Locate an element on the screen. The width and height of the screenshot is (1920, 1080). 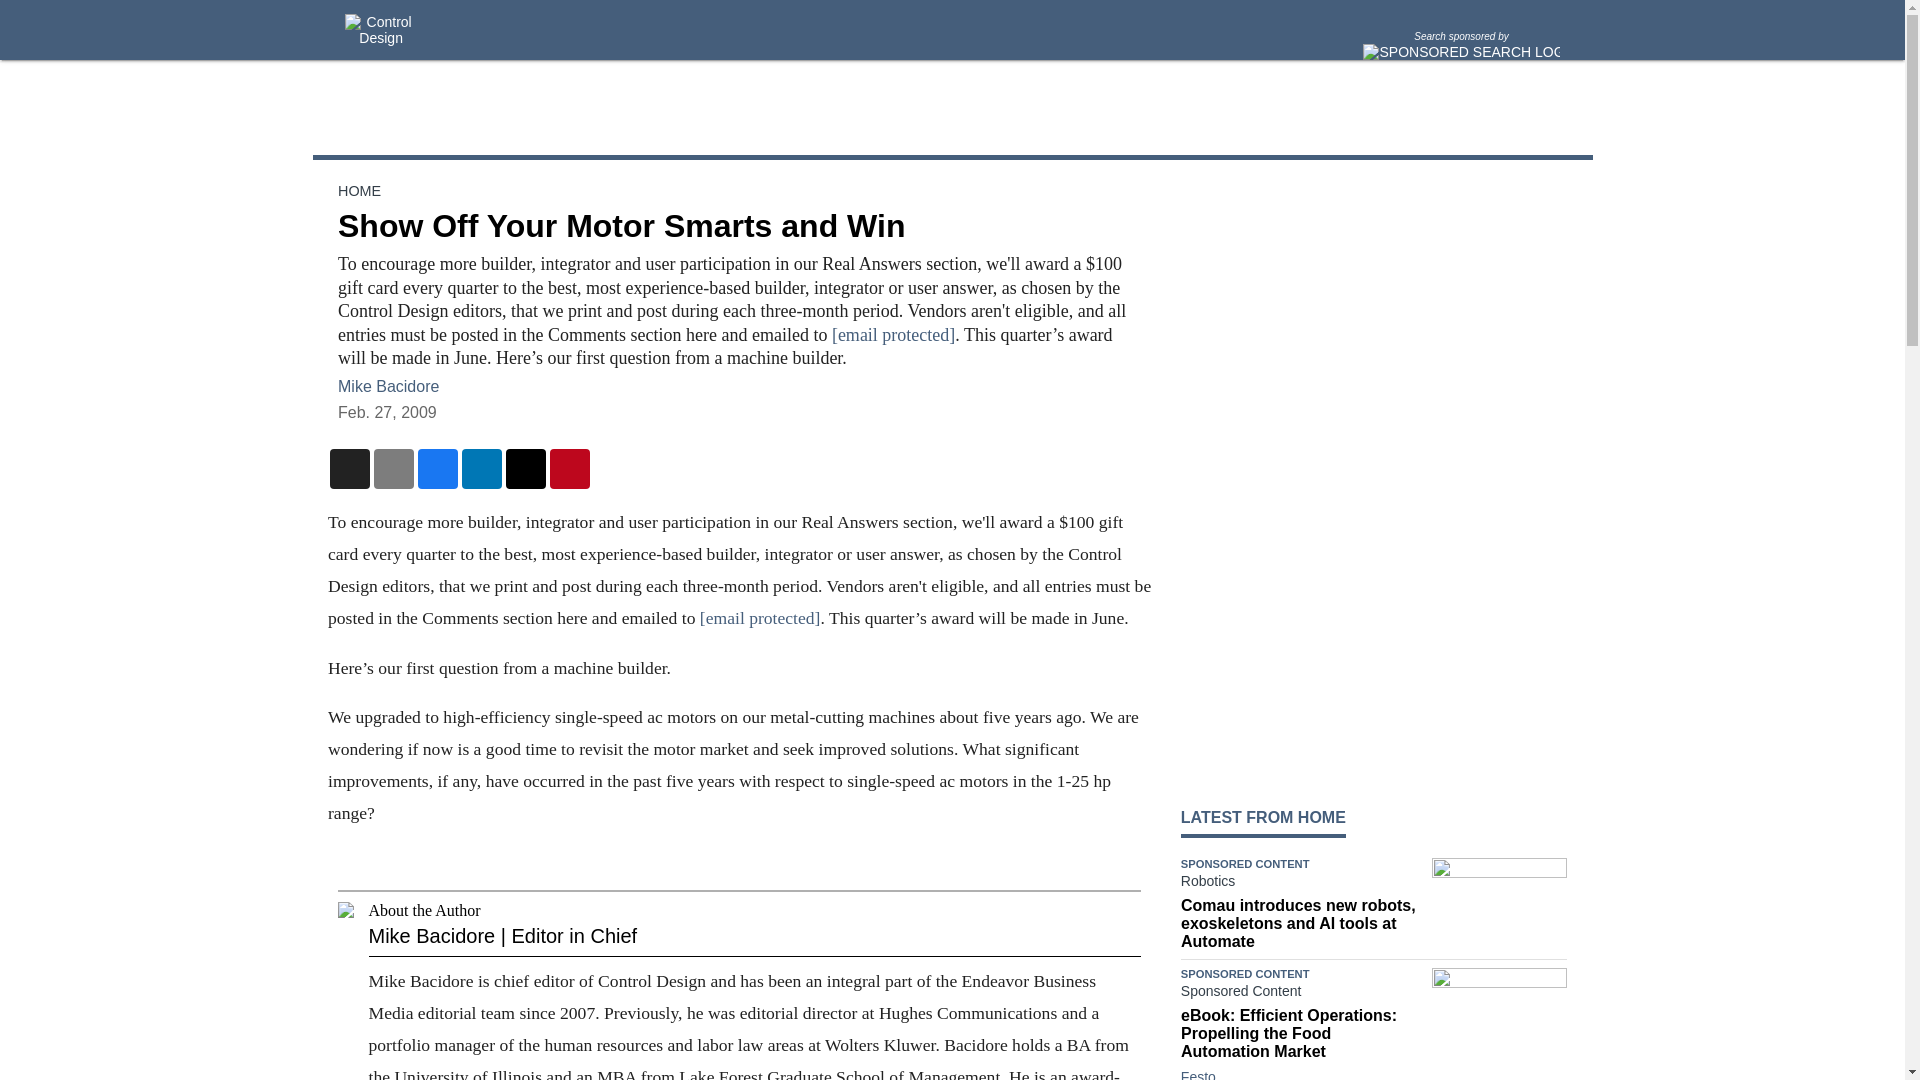
Mike Bacidore is located at coordinates (388, 386).